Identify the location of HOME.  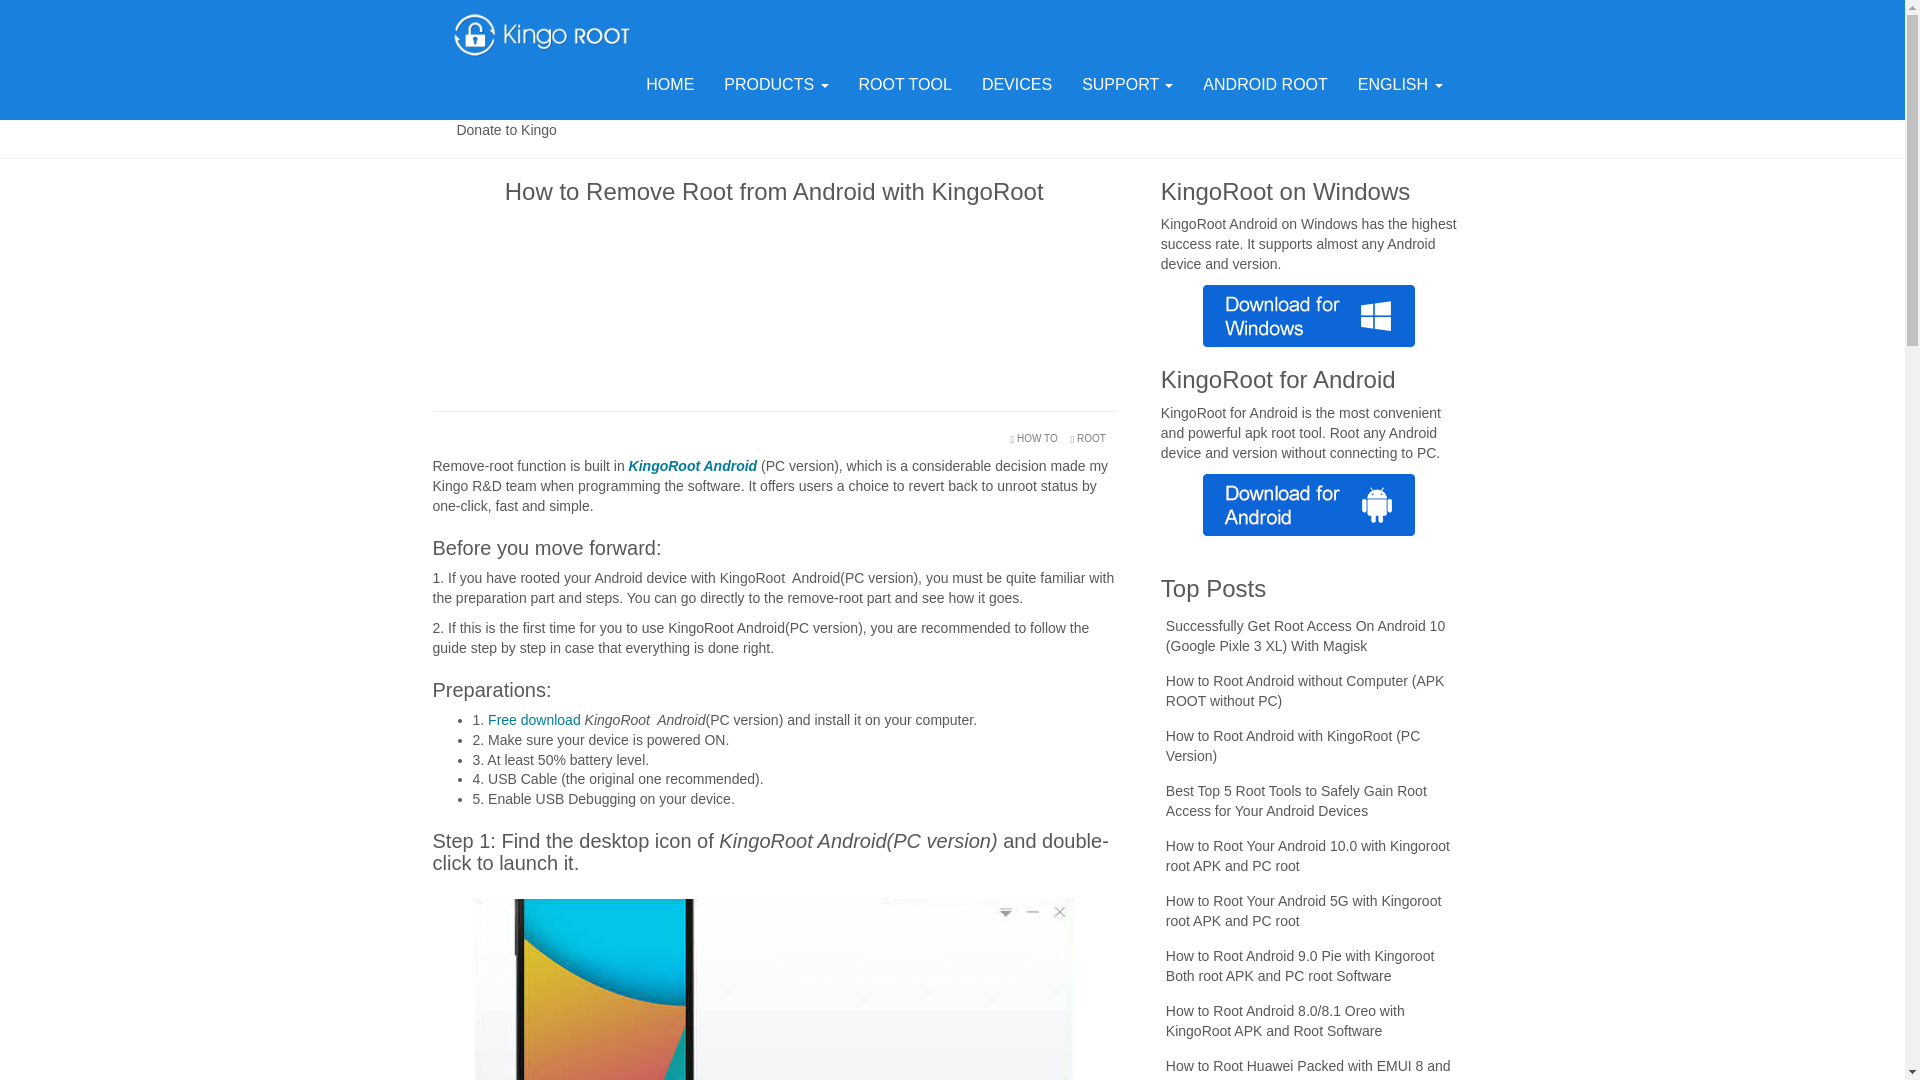
(670, 85).